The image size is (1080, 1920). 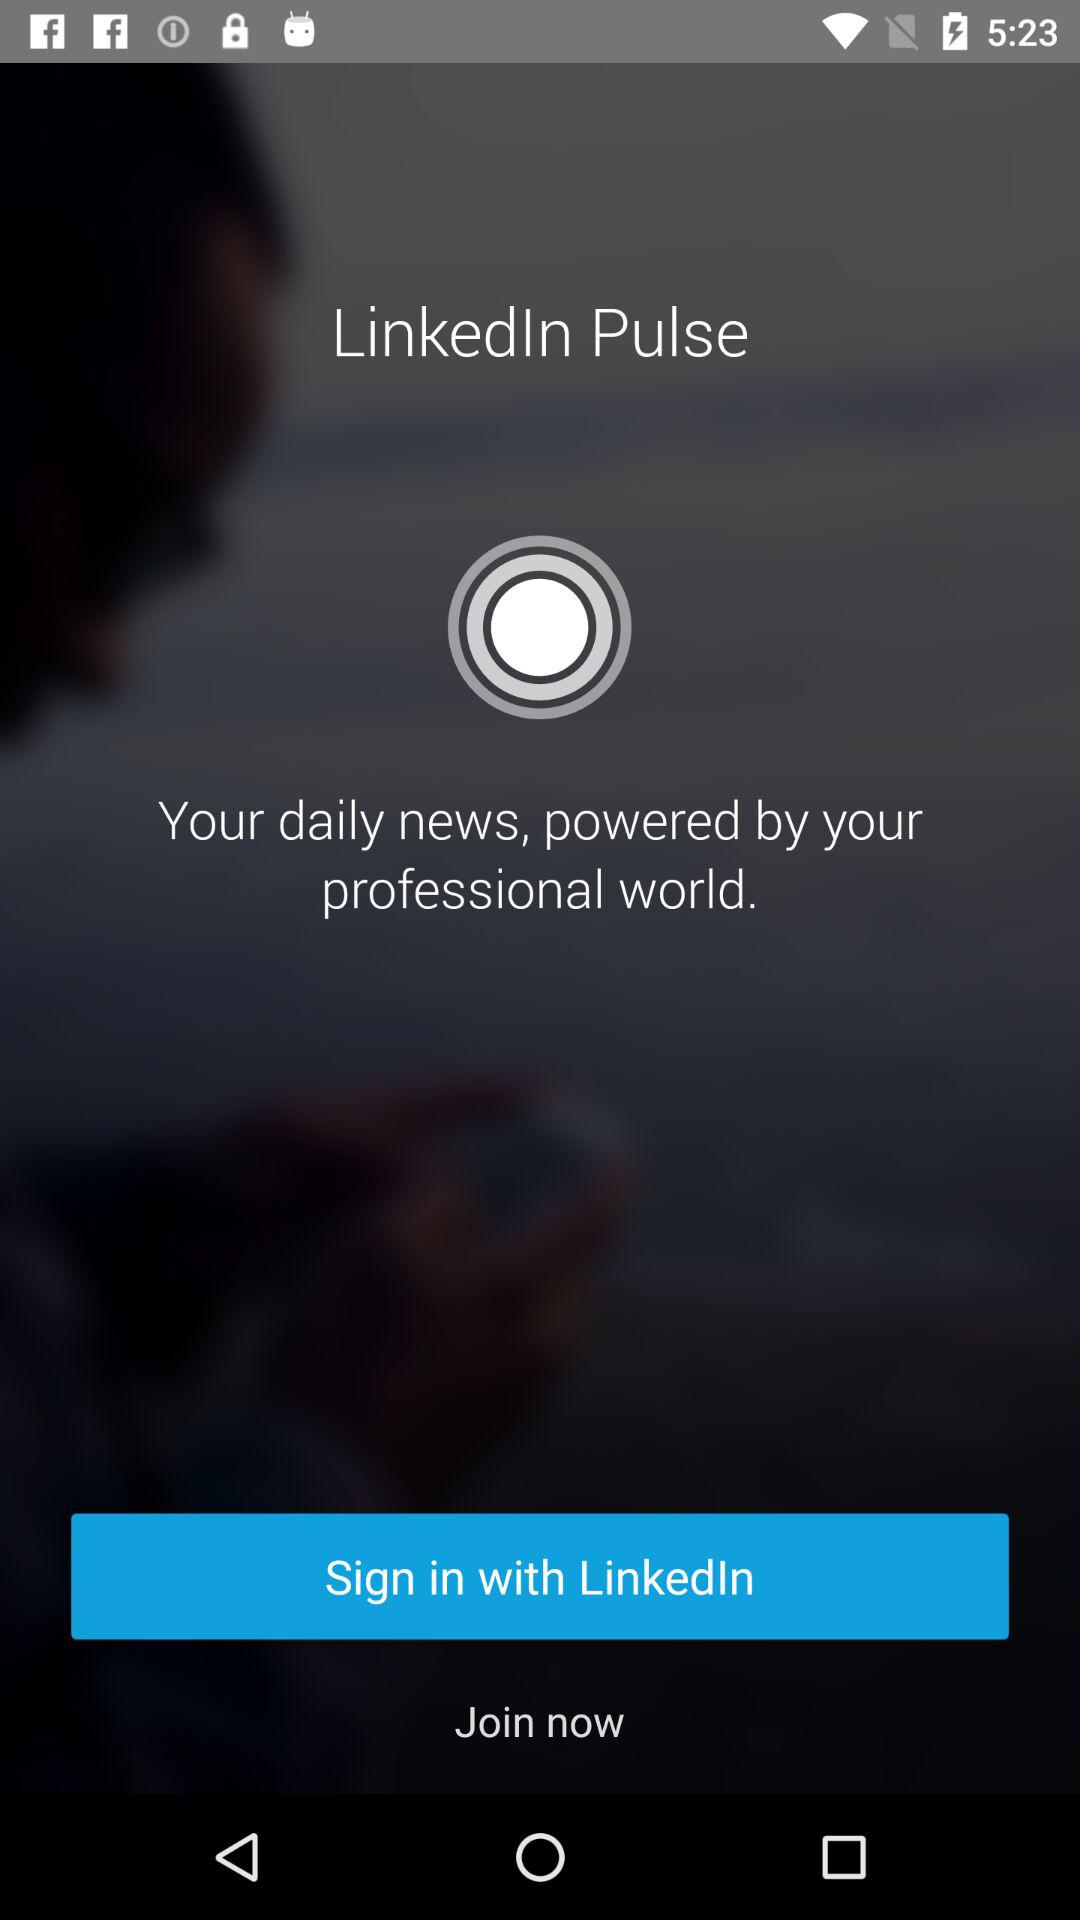 I want to click on turn on the item below your daily news icon, so click(x=540, y=1576).